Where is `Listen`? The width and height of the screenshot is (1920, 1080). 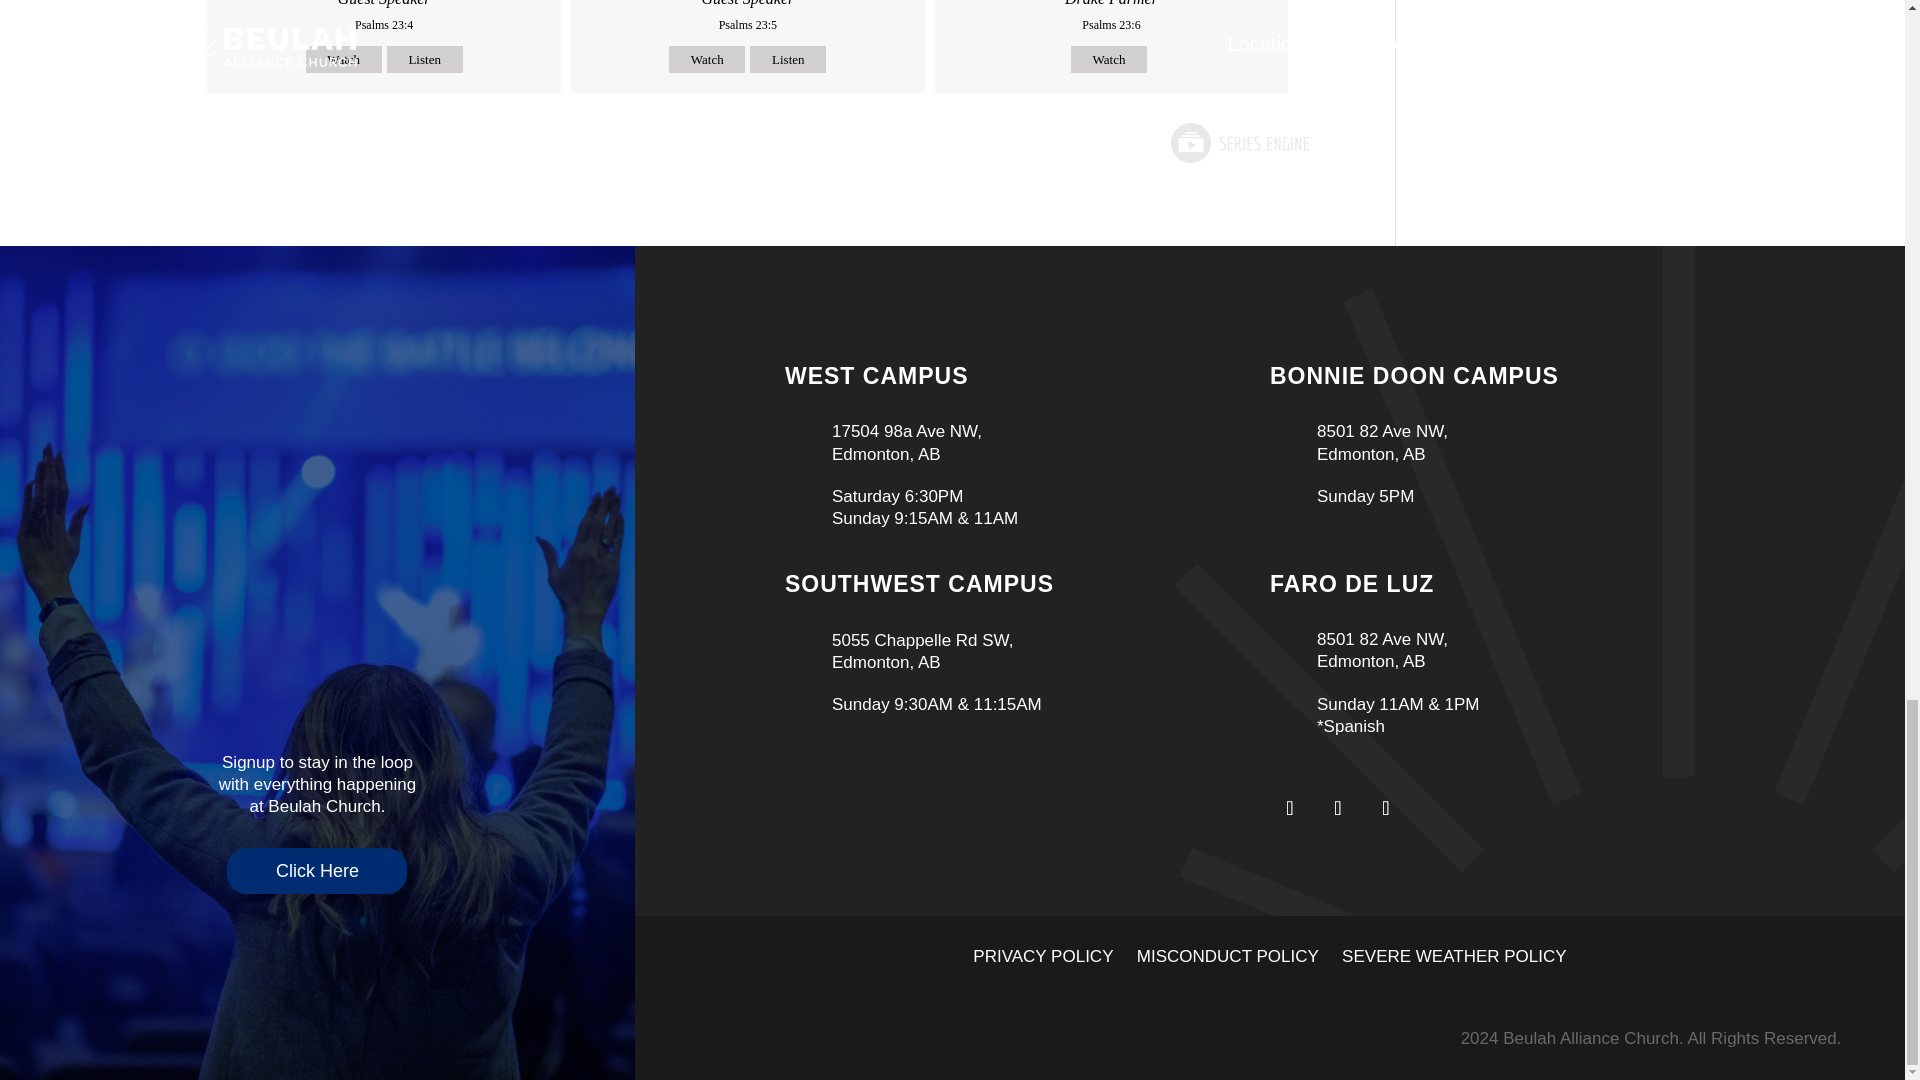
Listen is located at coordinates (424, 60).